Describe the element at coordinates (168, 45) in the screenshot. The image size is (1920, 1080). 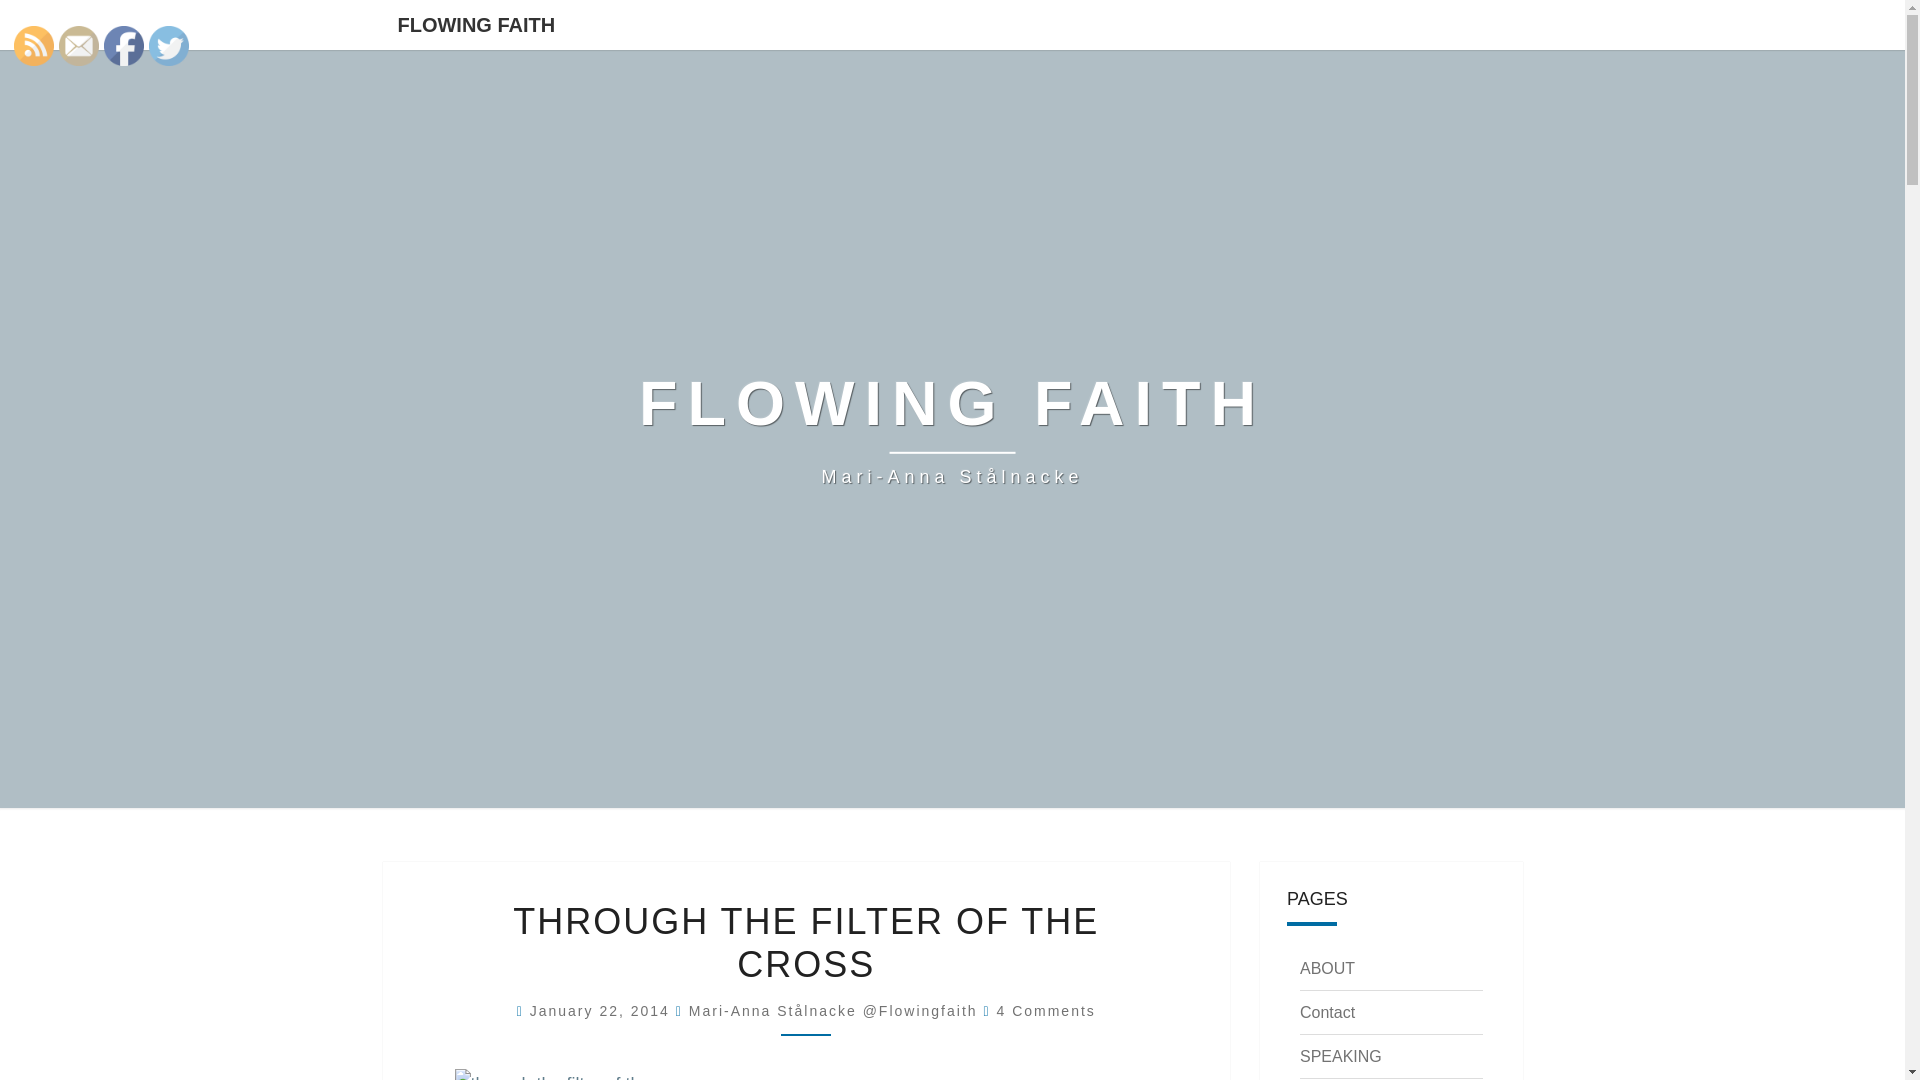
I see `Twitter` at that location.